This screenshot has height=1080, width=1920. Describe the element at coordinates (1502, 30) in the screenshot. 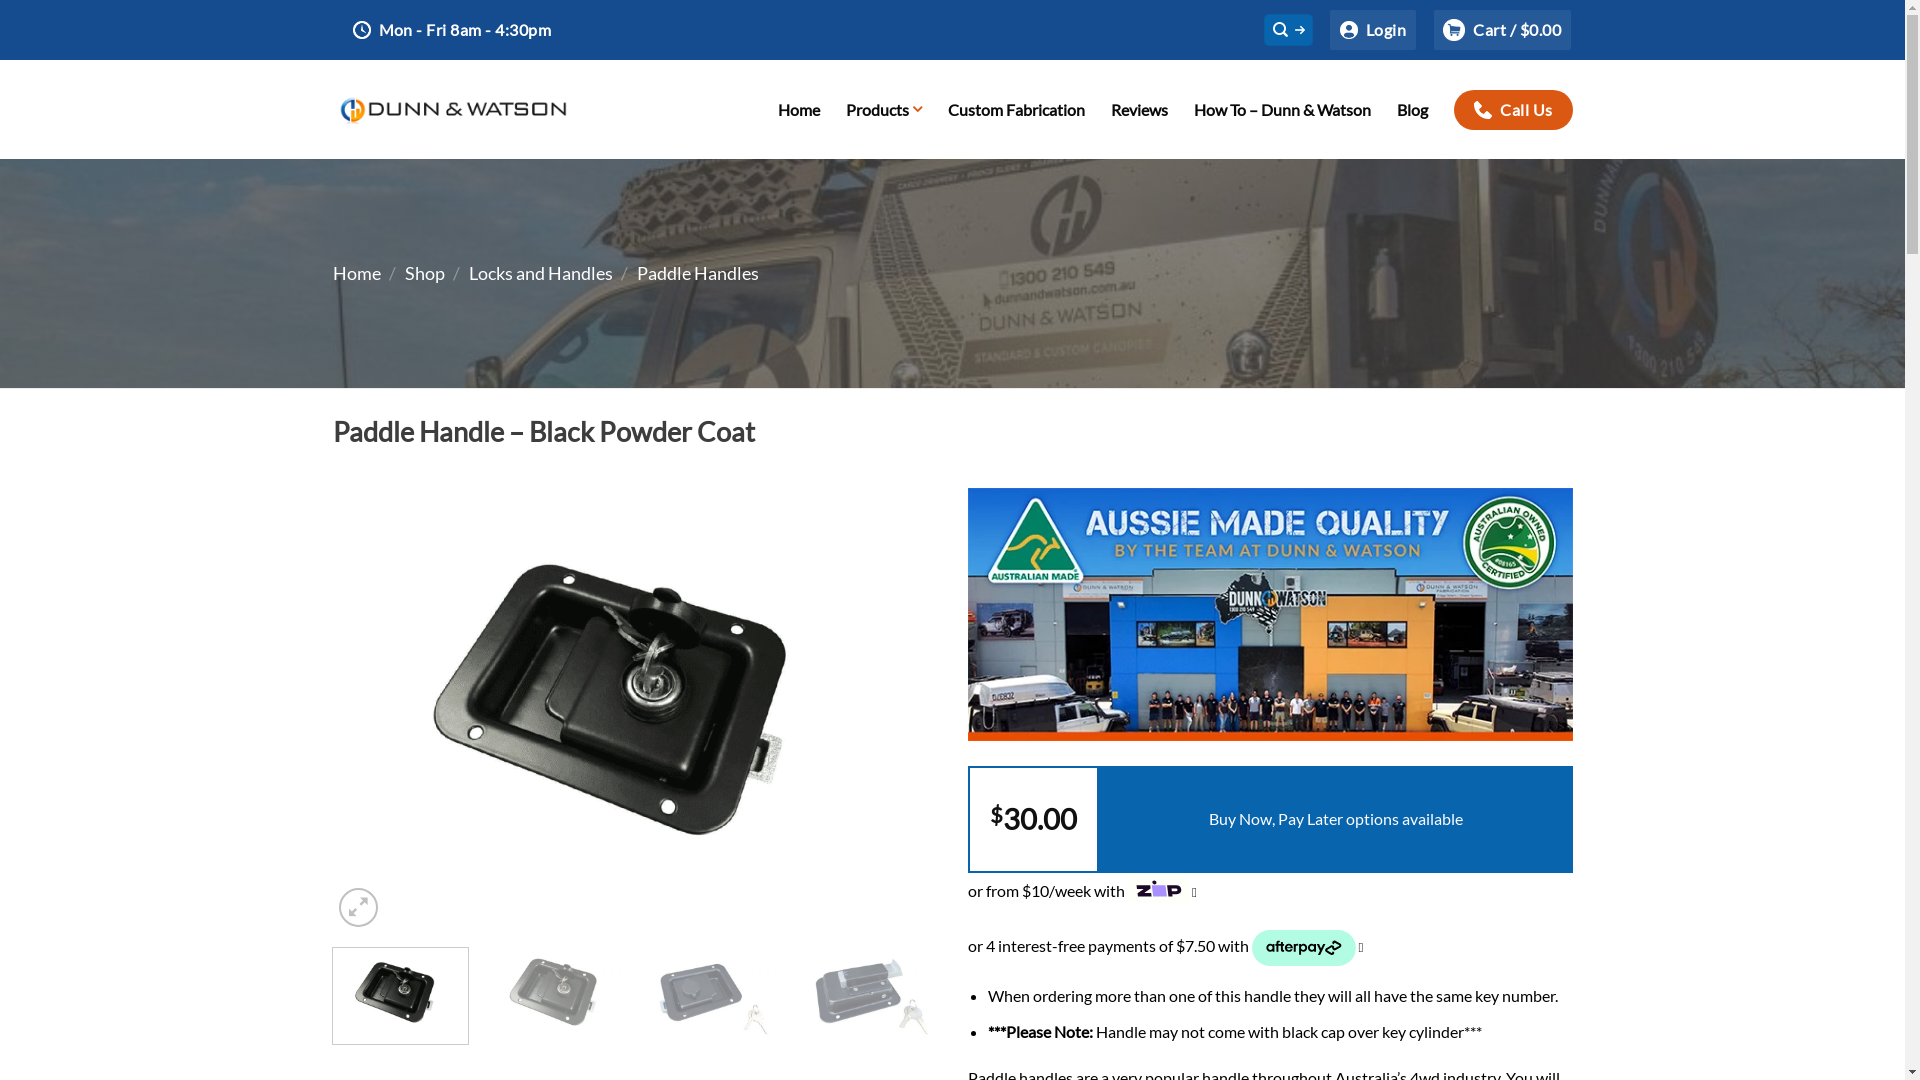

I see `Cart / $0.00` at that location.